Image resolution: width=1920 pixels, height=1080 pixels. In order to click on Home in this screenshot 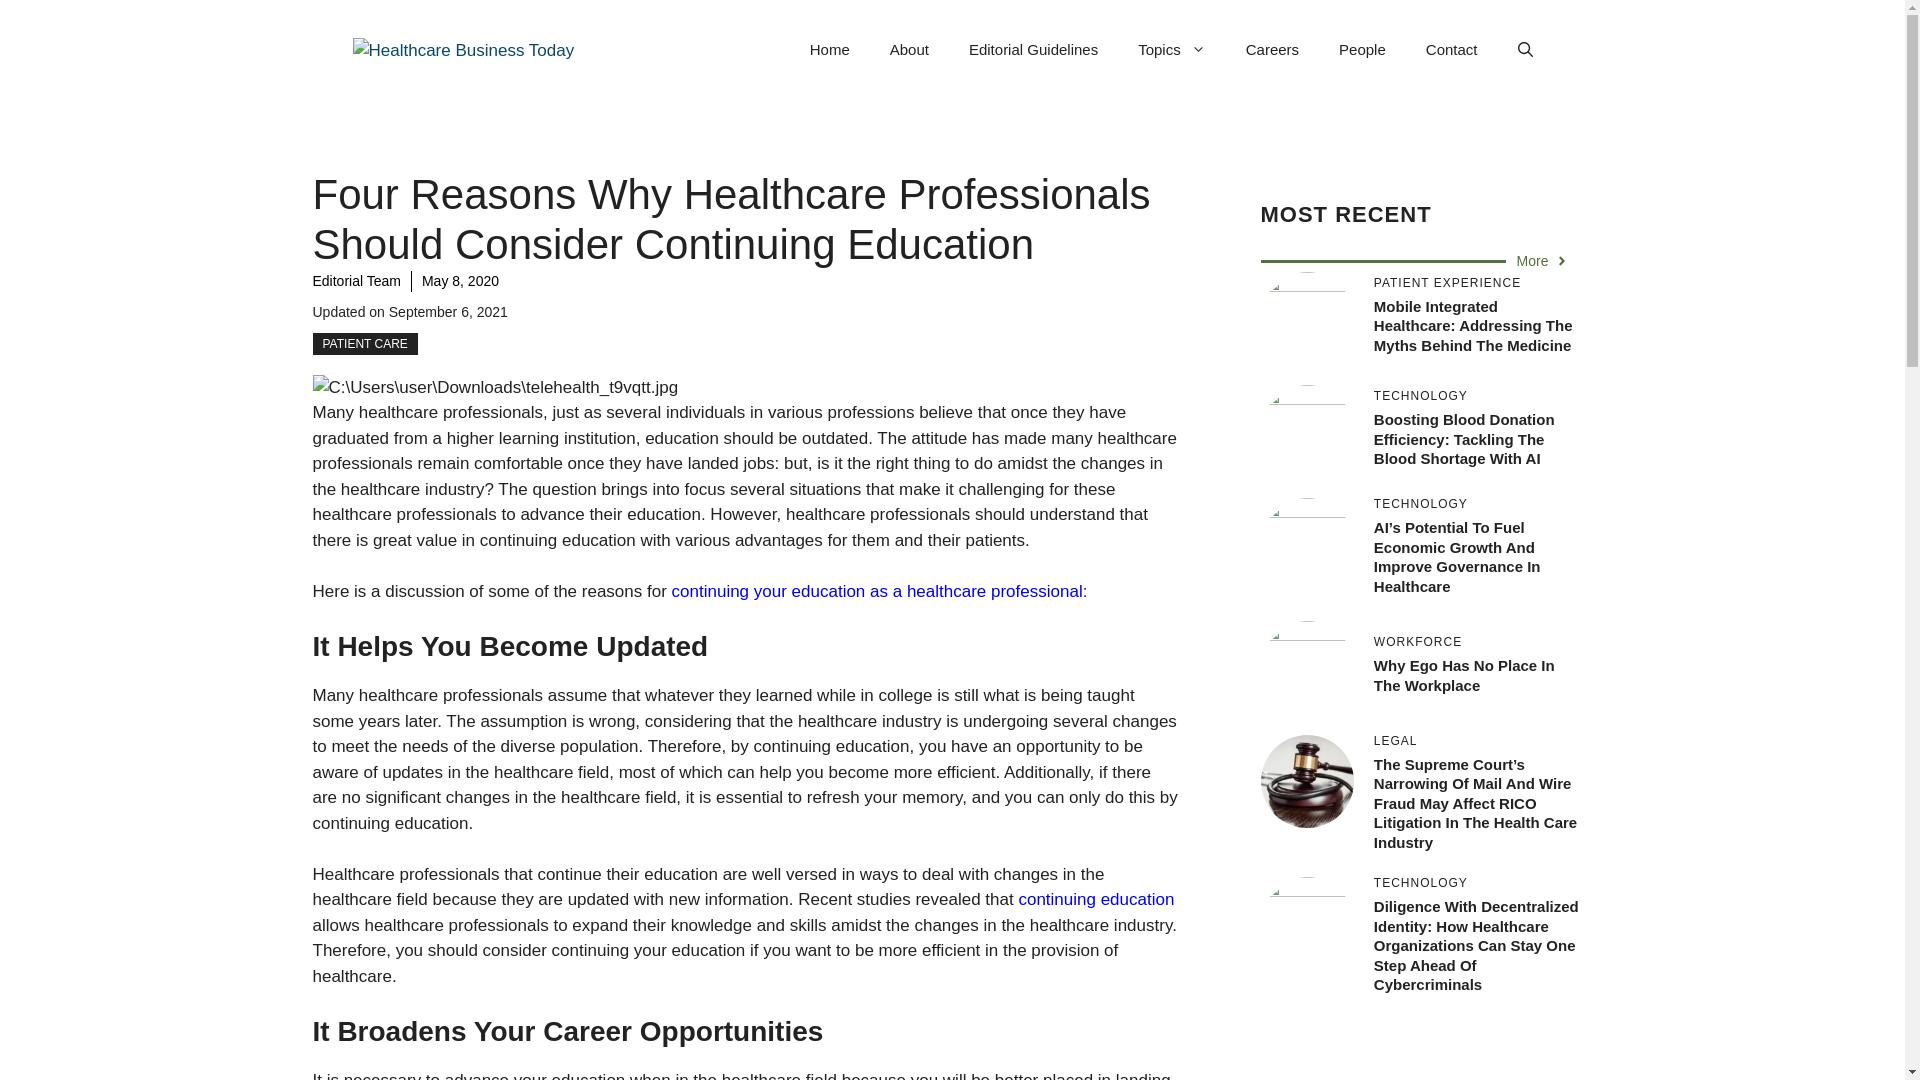, I will do `click(829, 50)`.